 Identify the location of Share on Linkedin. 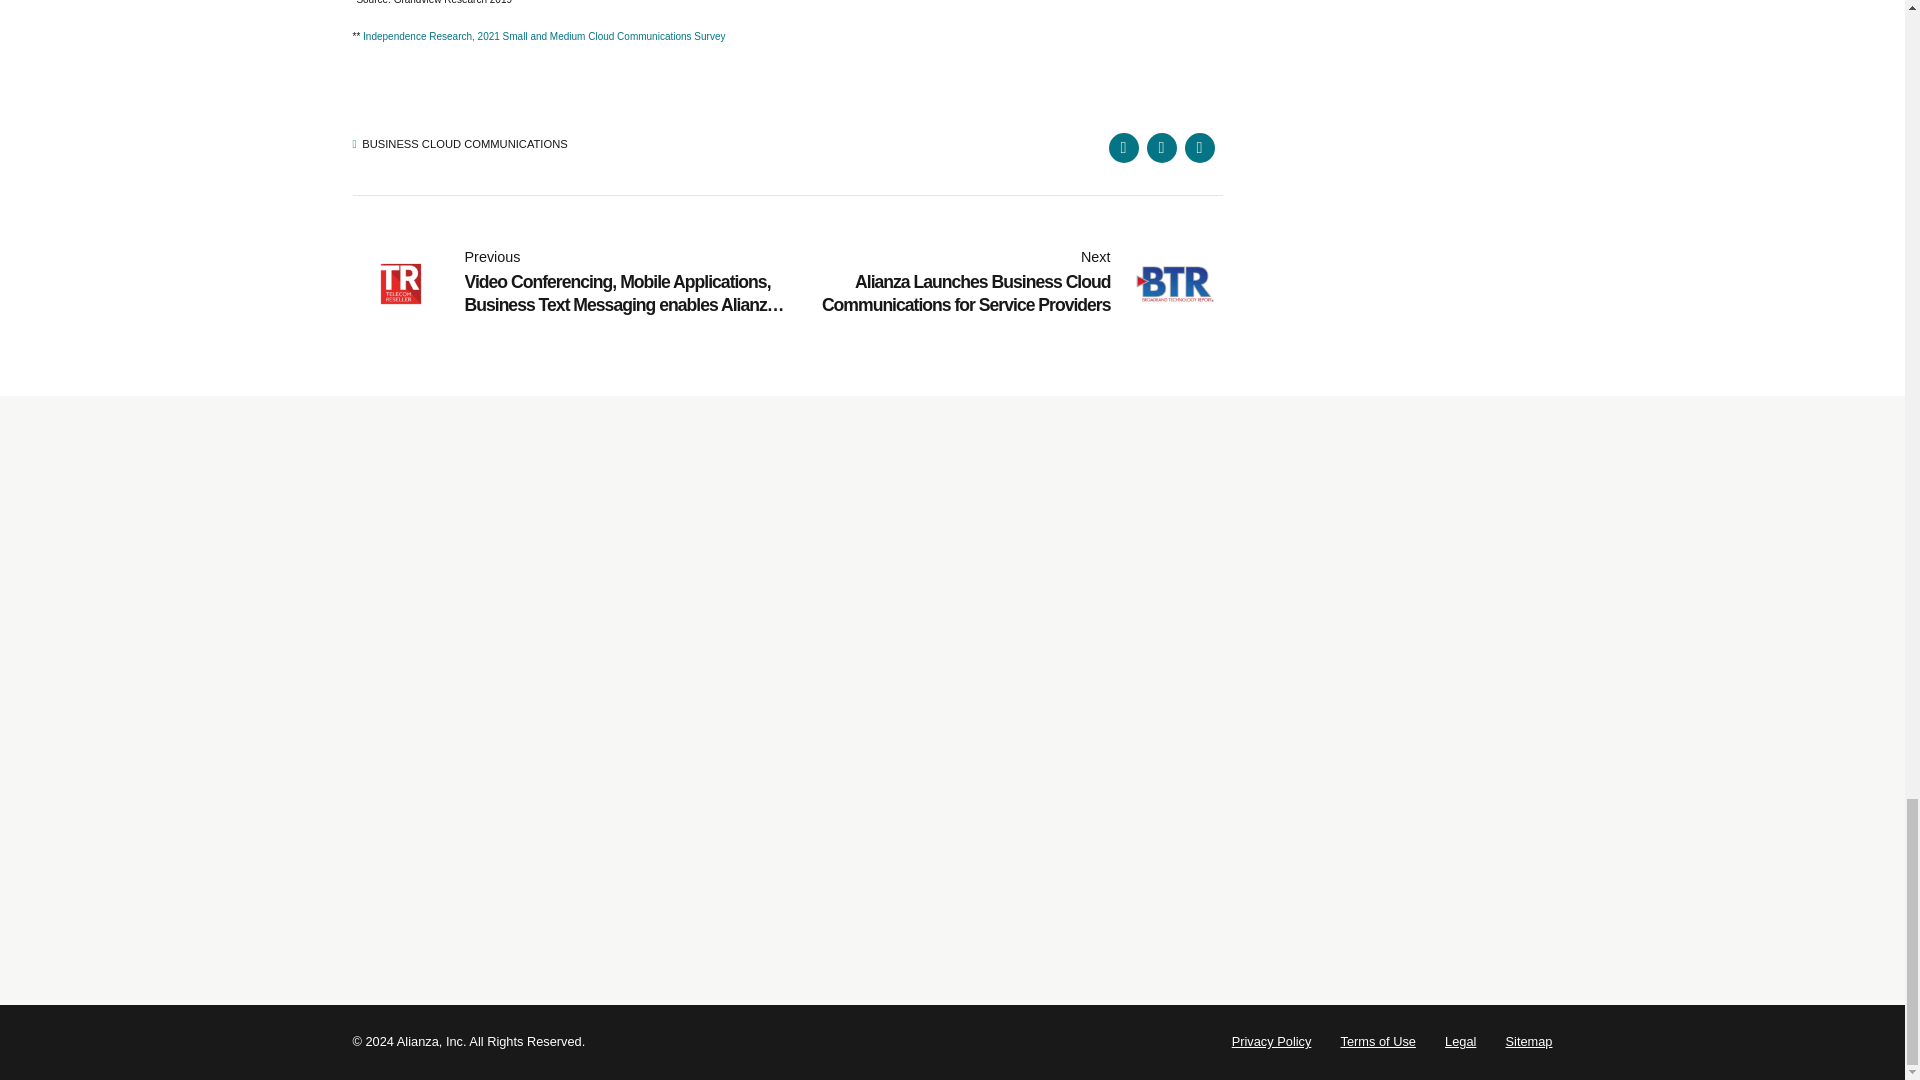
(1198, 148).